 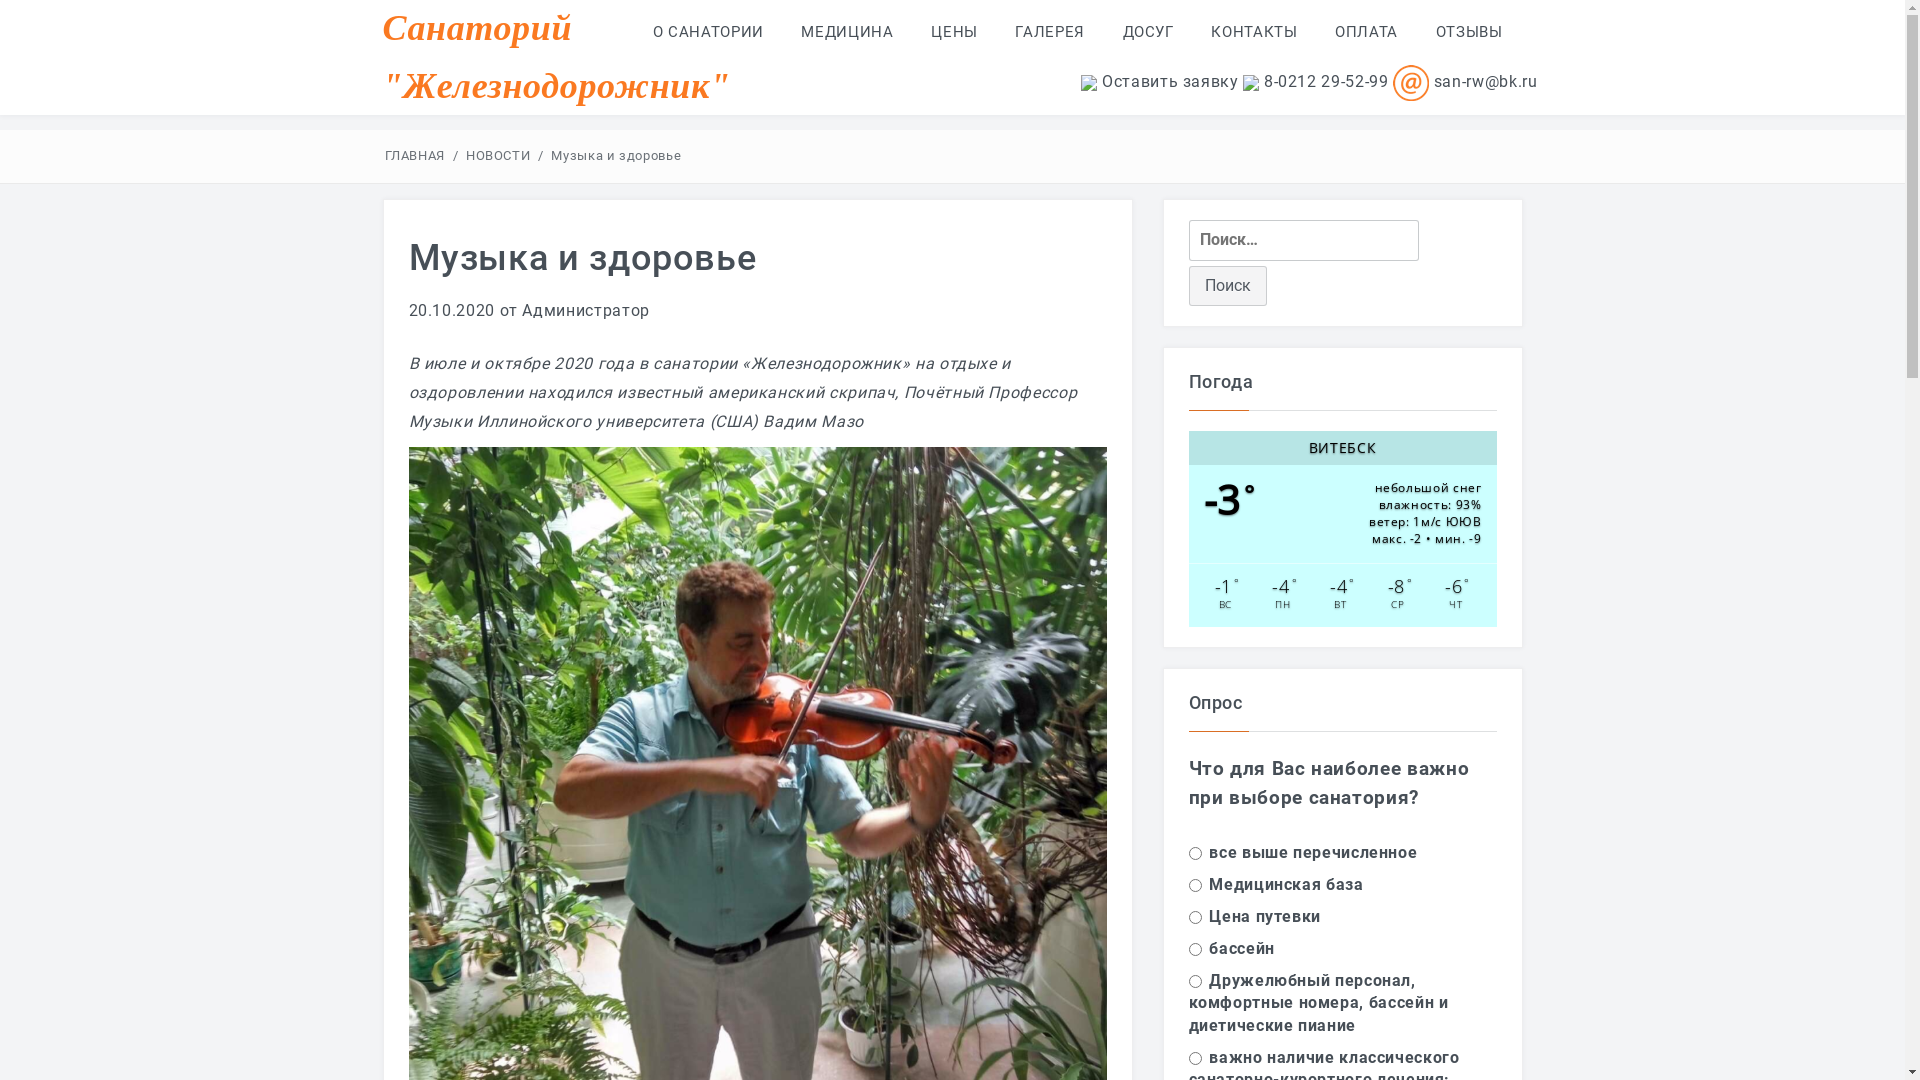 I want to click on san-rw@bk.ru, so click(x=1486, y=82).